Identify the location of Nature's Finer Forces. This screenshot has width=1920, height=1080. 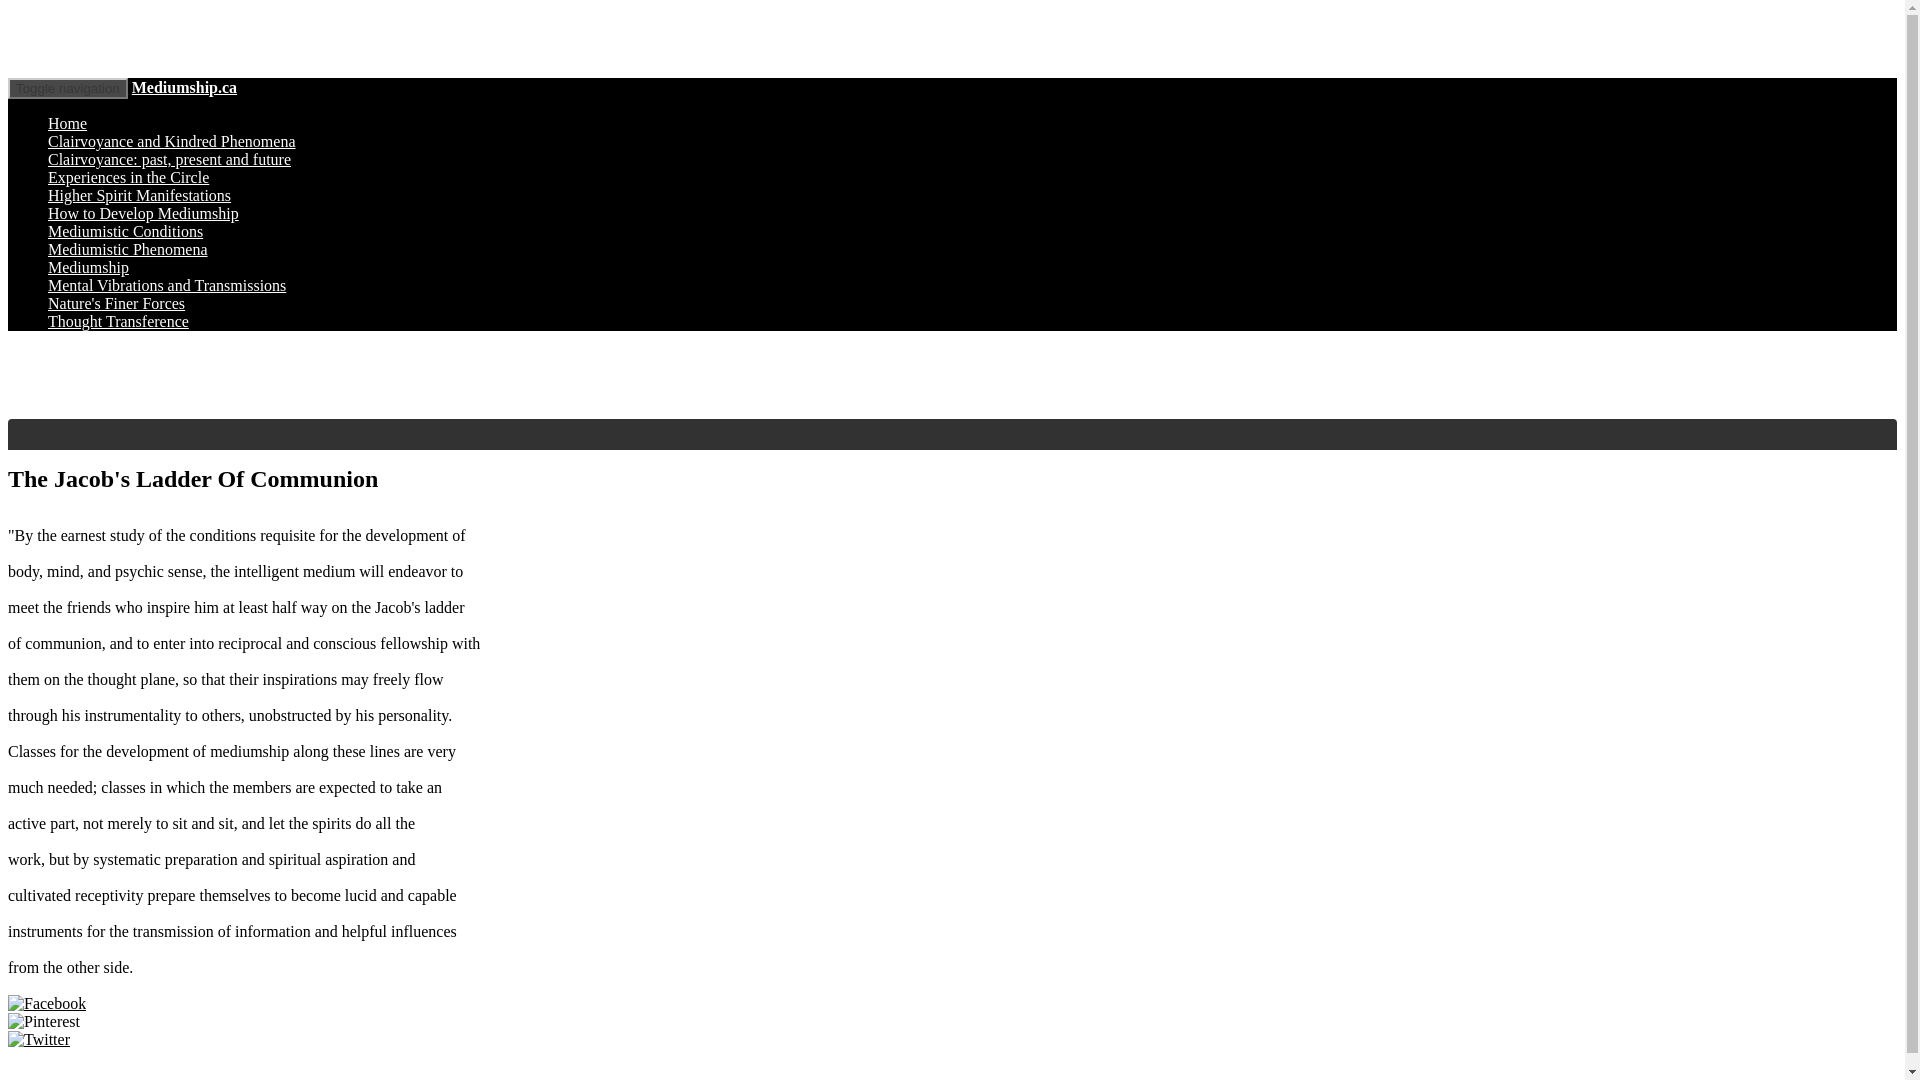
(116, 303).